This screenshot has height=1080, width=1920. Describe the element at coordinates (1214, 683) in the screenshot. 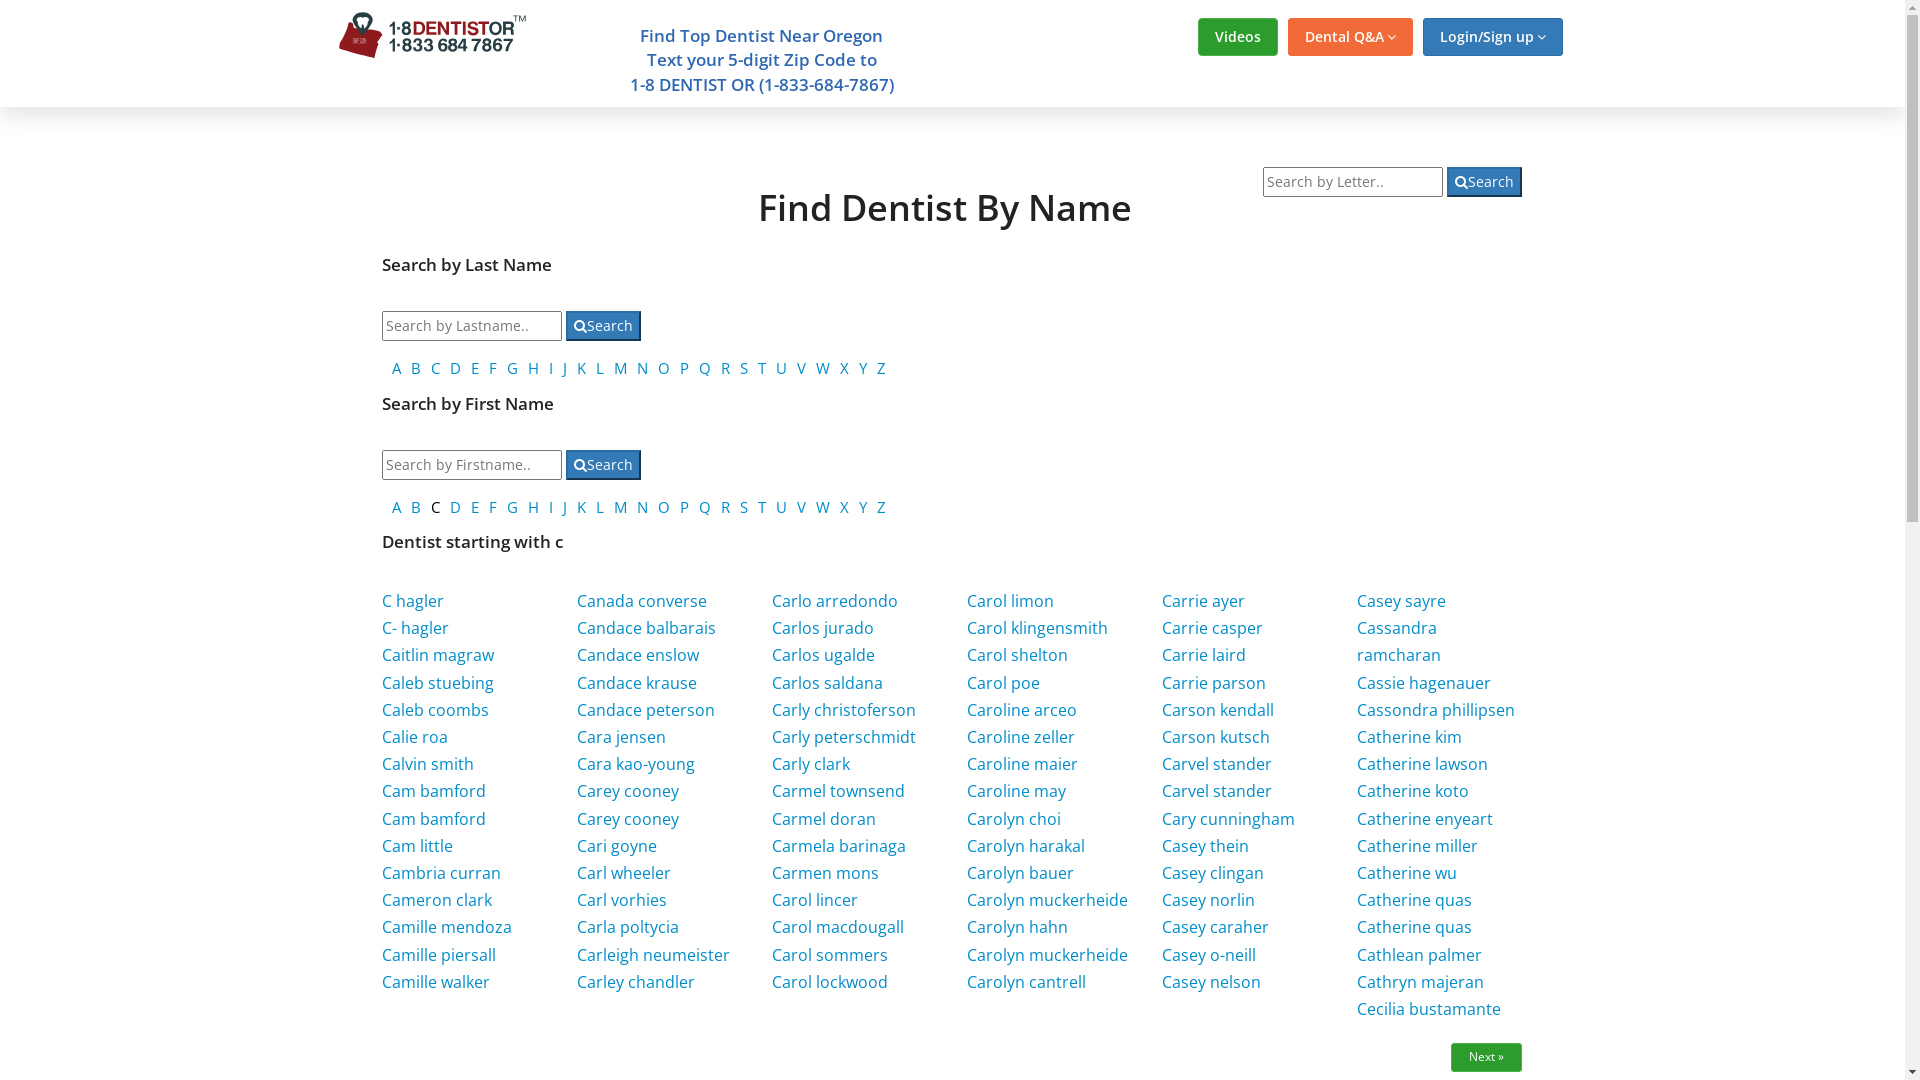

I see `Carrie parson` at that location.